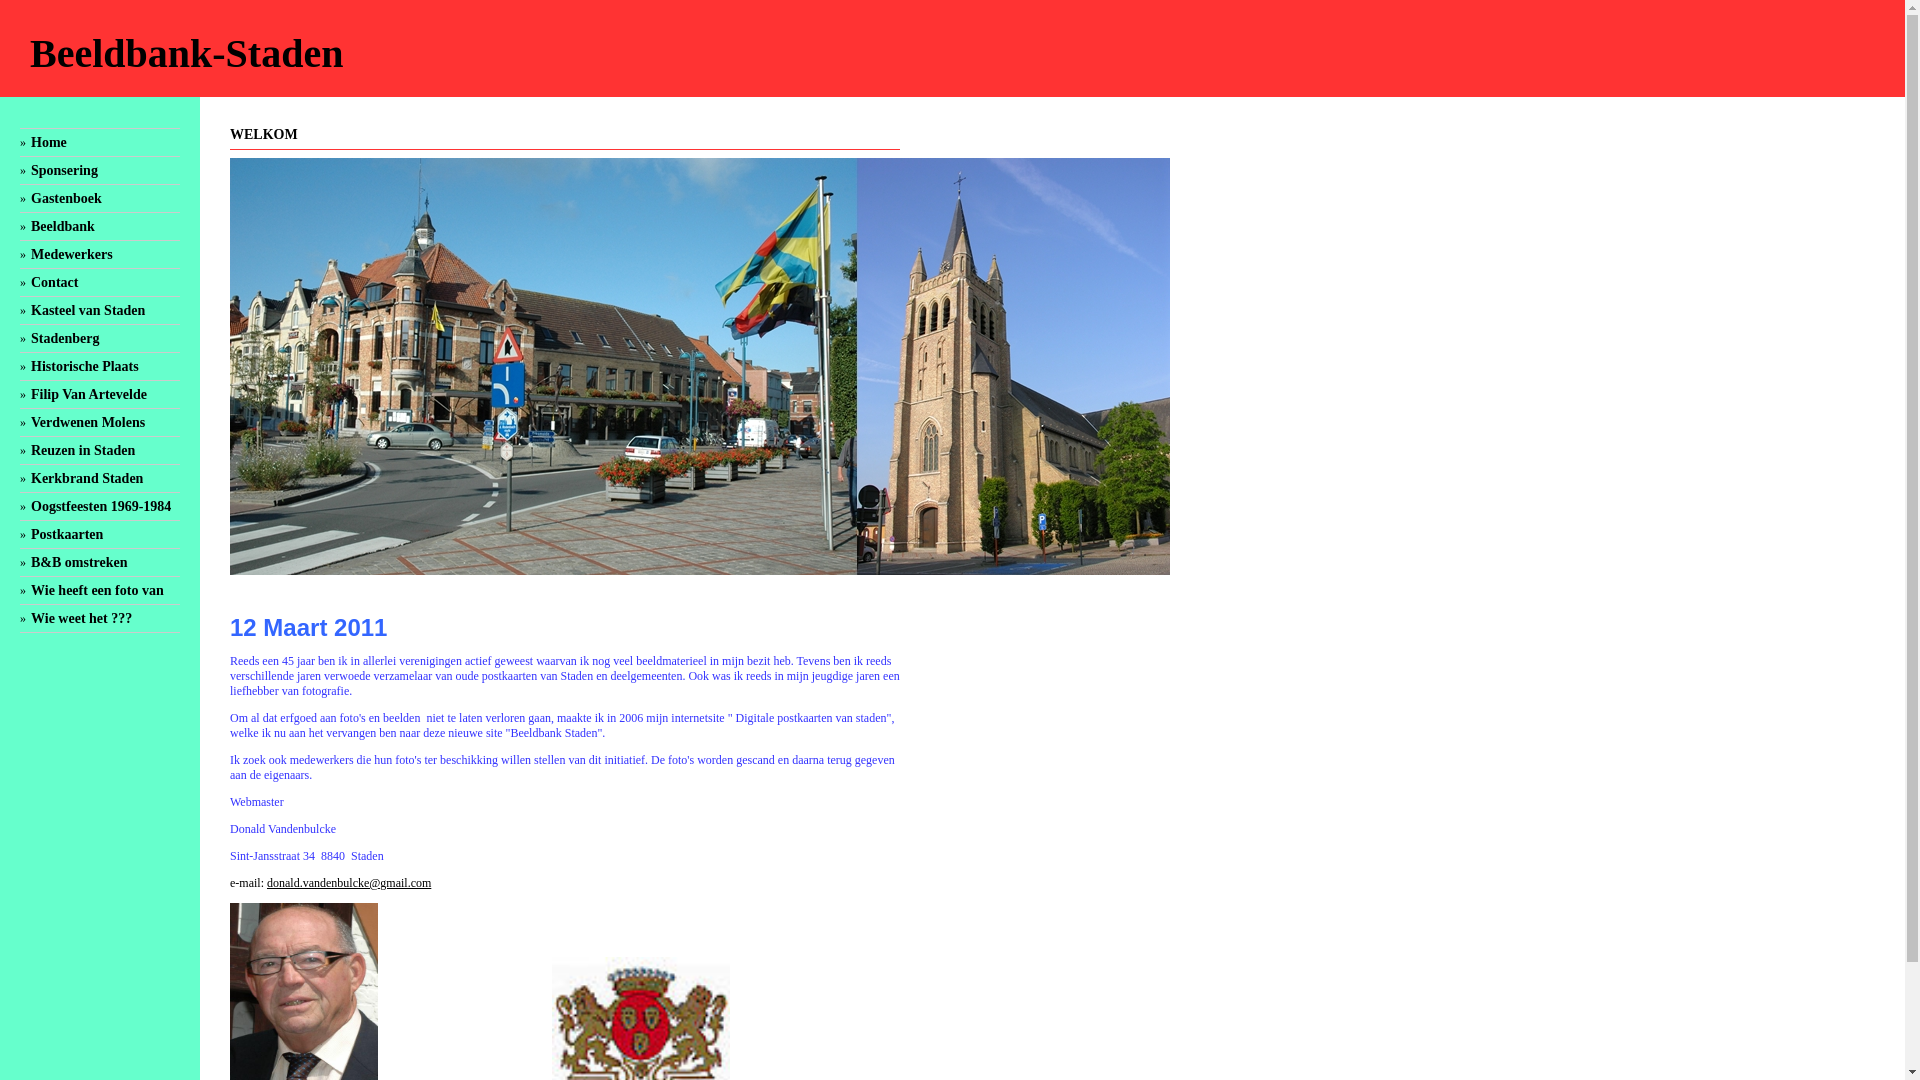 This screenshot has width=1920, height=1080. What do you see at coordinates (64, 170) in the screenshot?
I see `Sponsering` at bounding box center [64, 170].